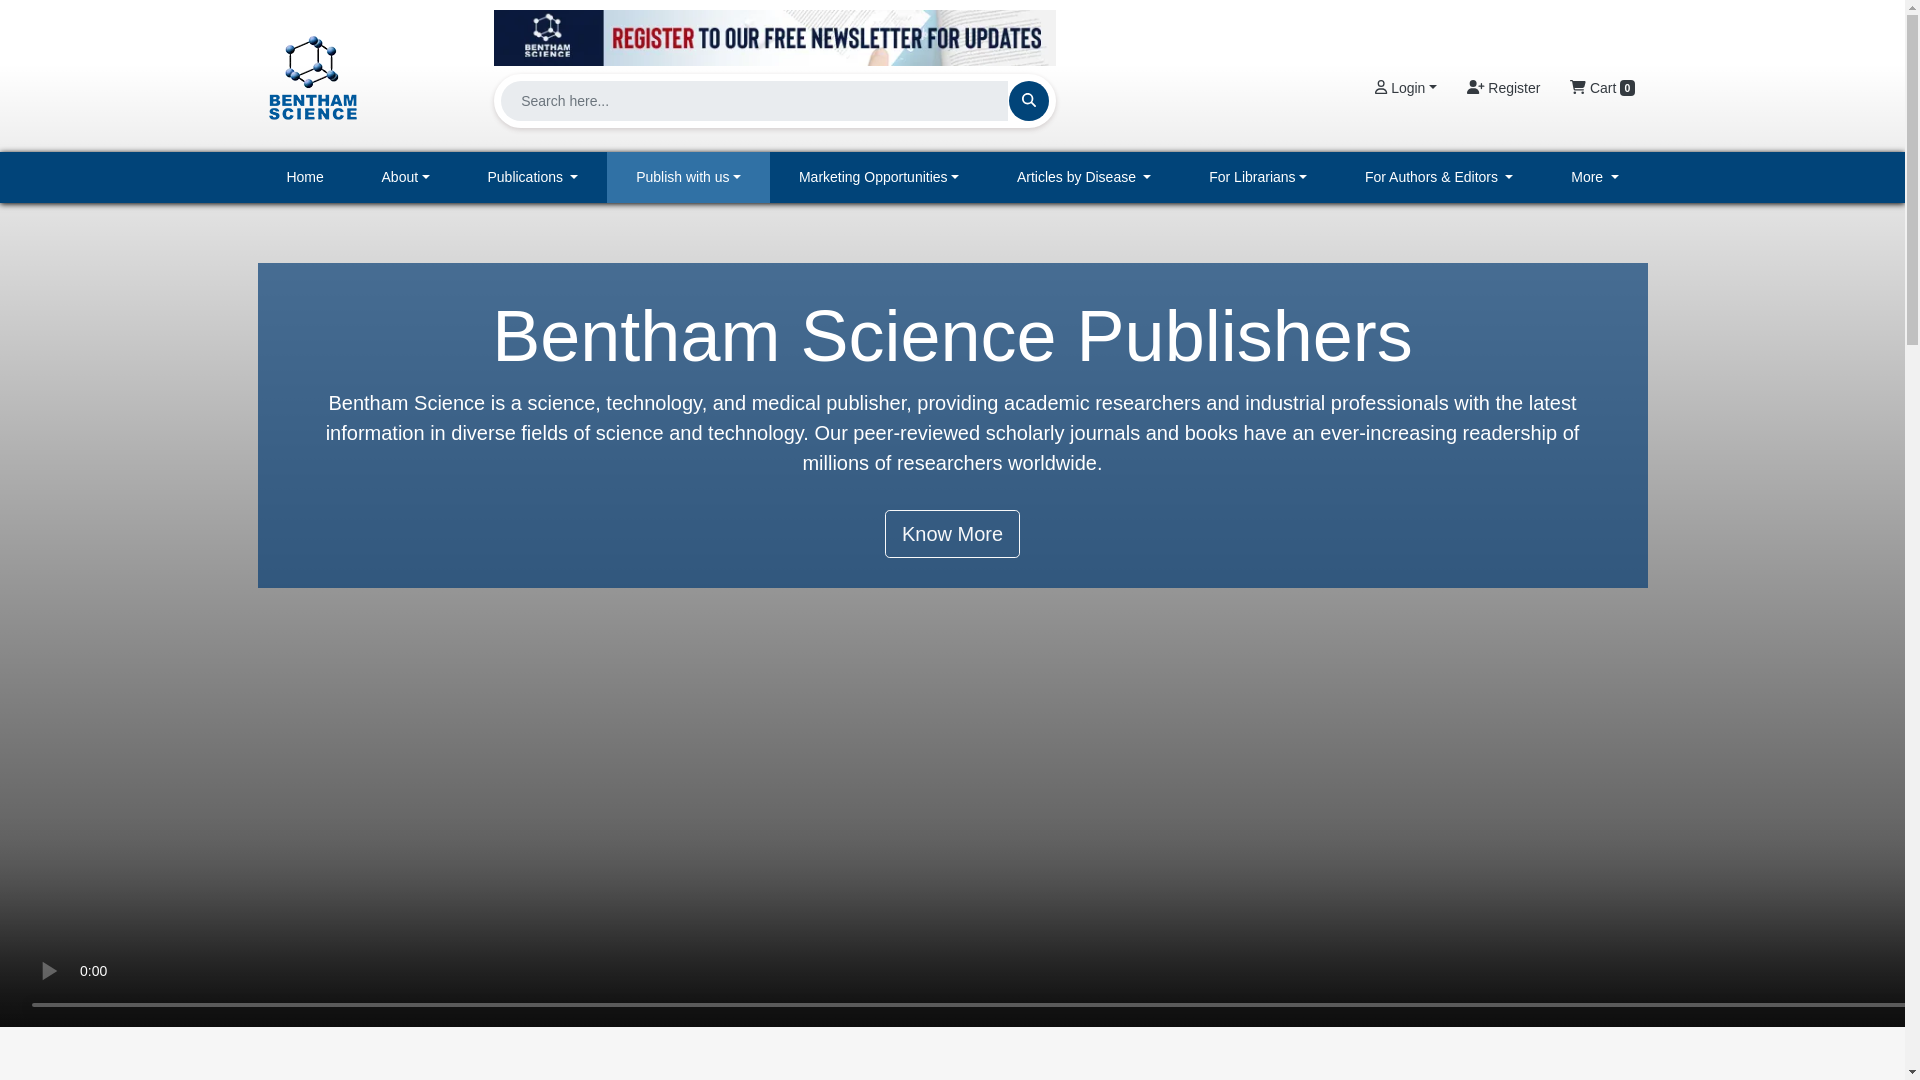  I want to click on Register, so click(1503, 88).